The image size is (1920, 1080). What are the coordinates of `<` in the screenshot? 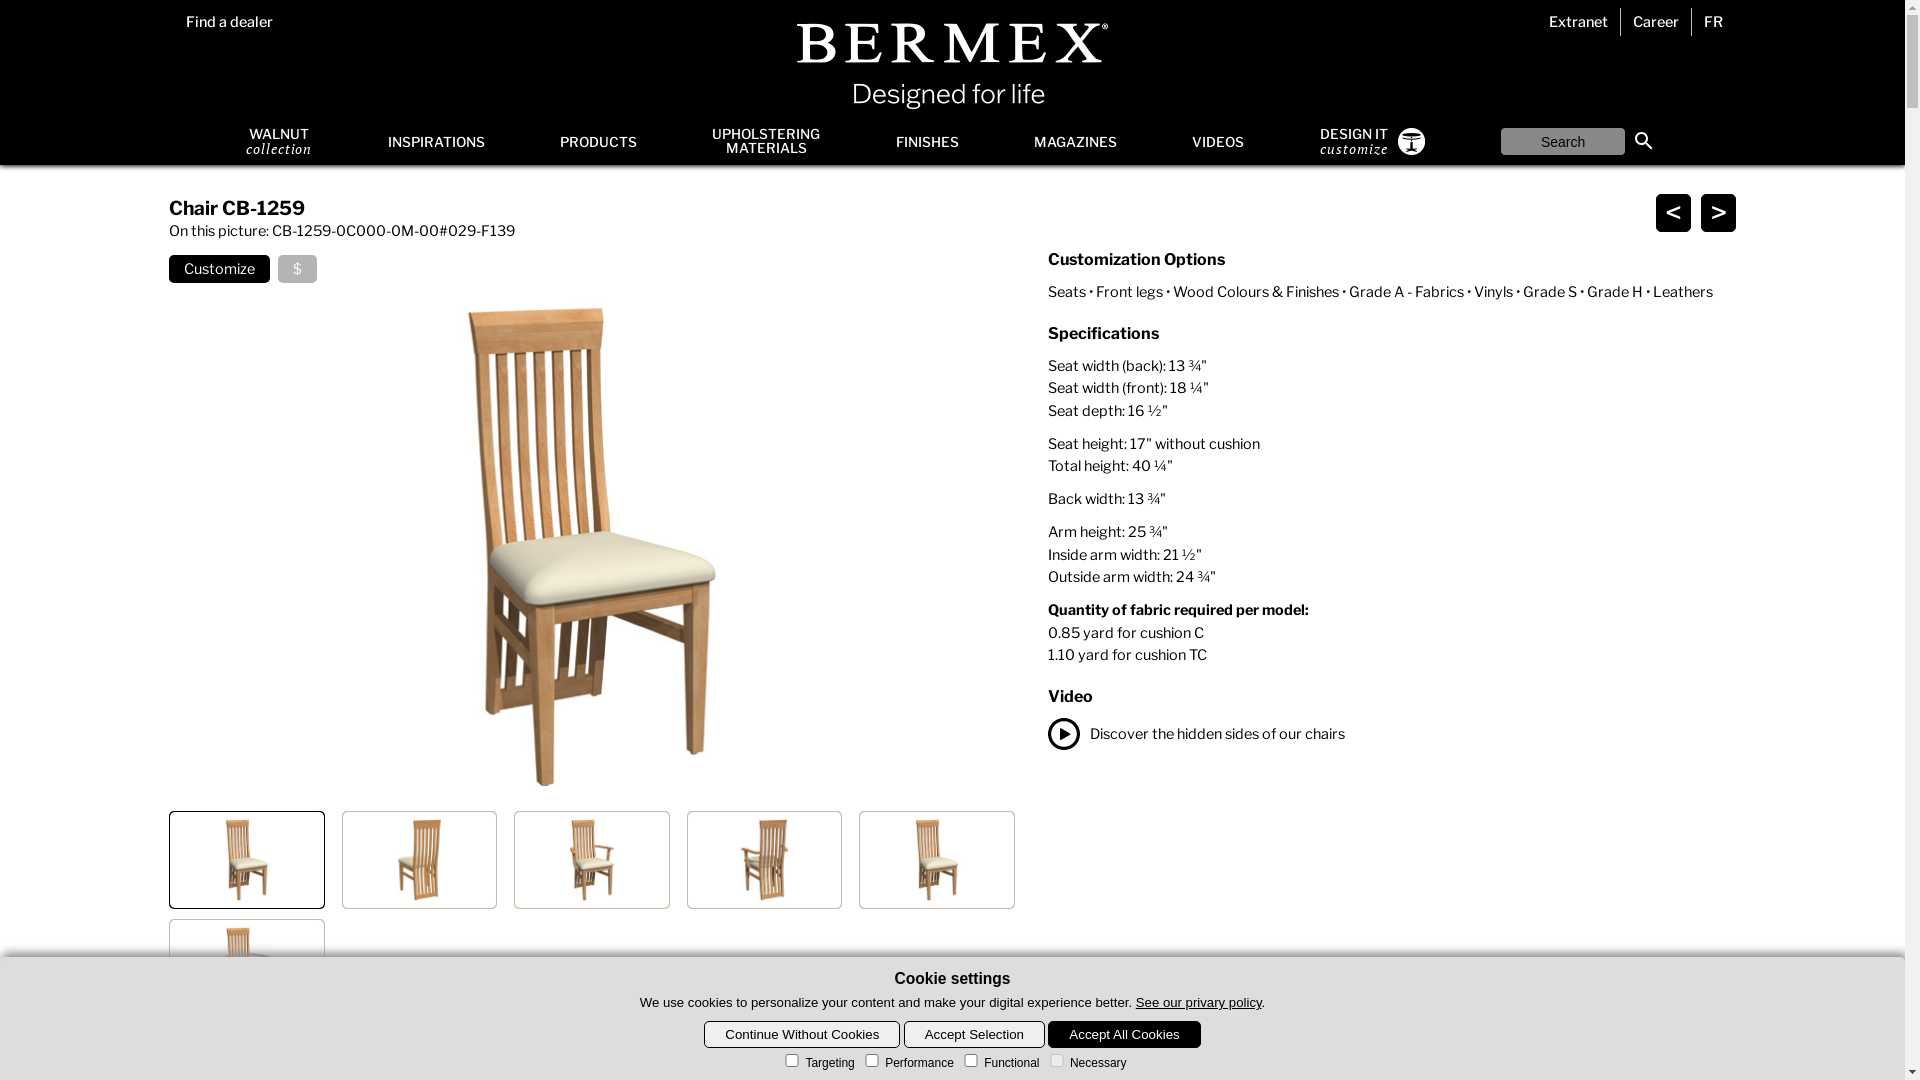 It's located at (1674, 213).